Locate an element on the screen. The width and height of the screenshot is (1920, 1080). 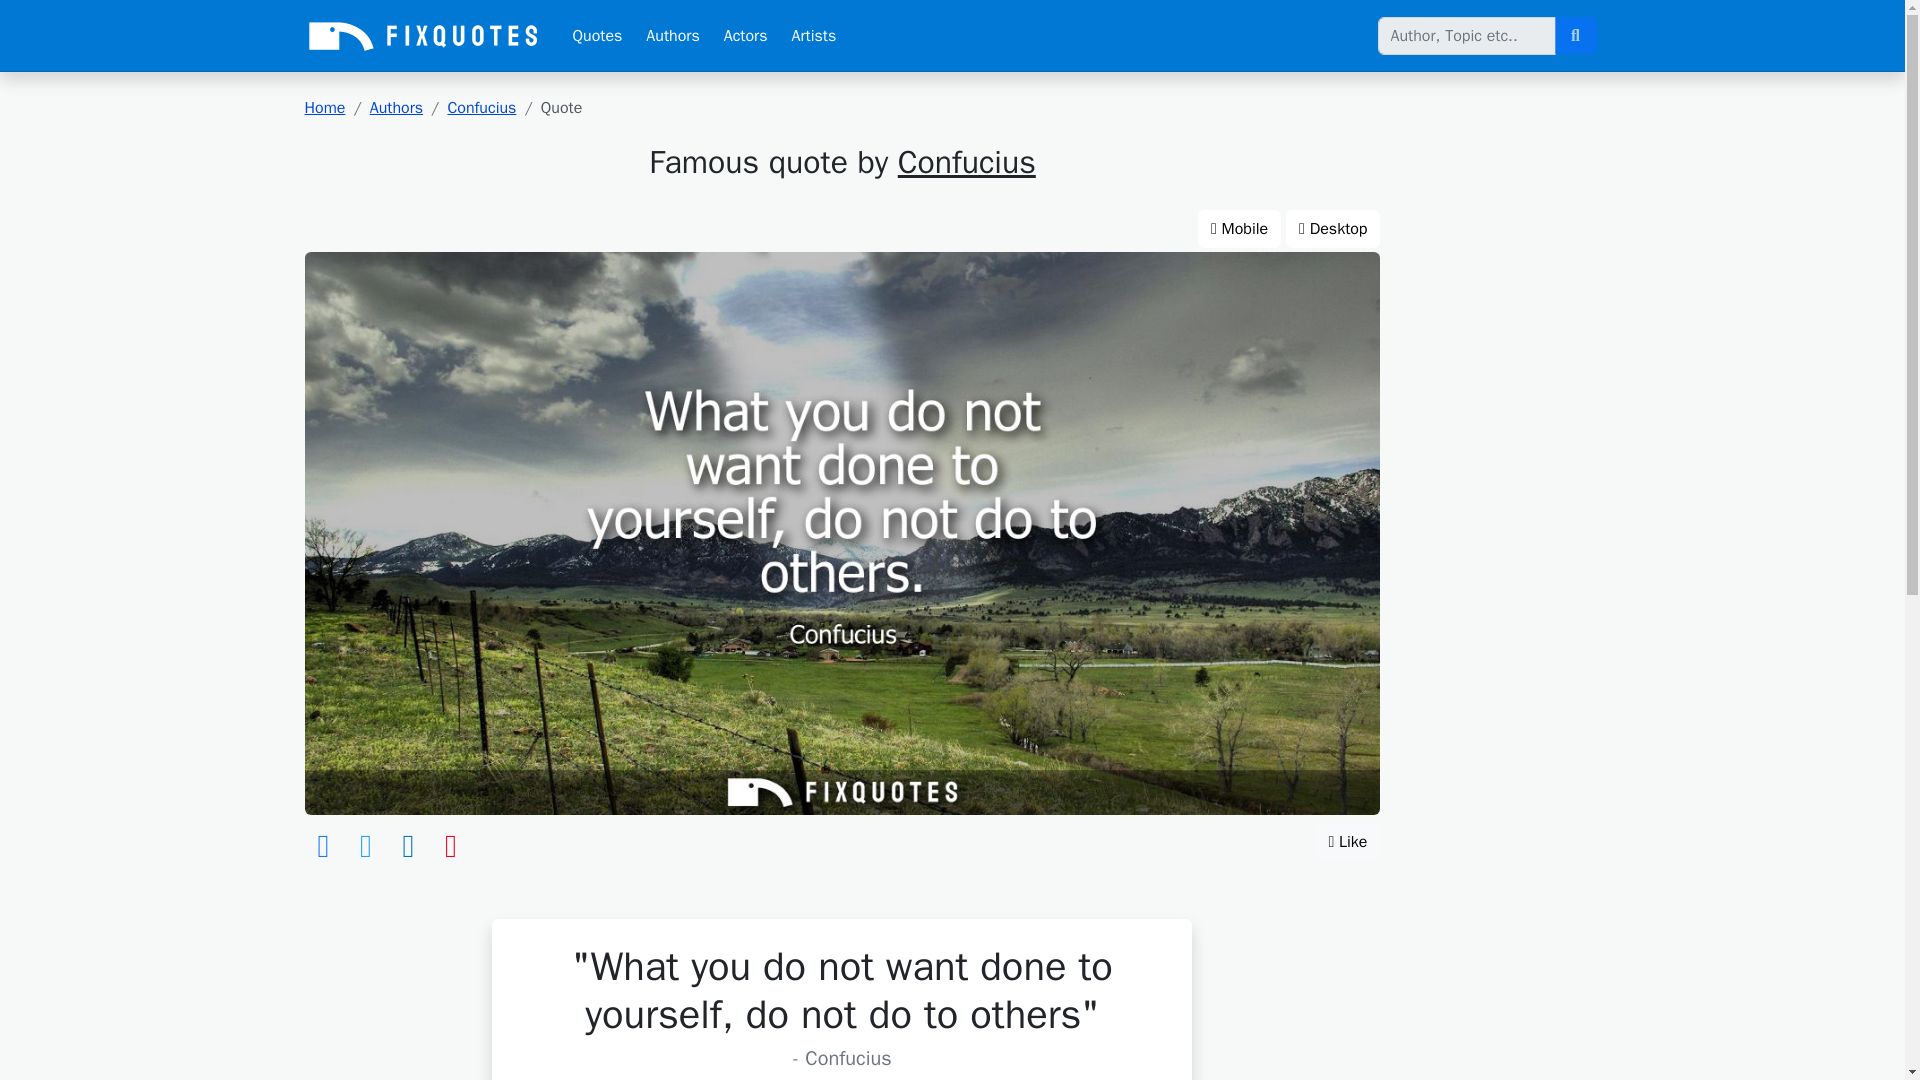
Mobile is located at coordinates (1239, 228).